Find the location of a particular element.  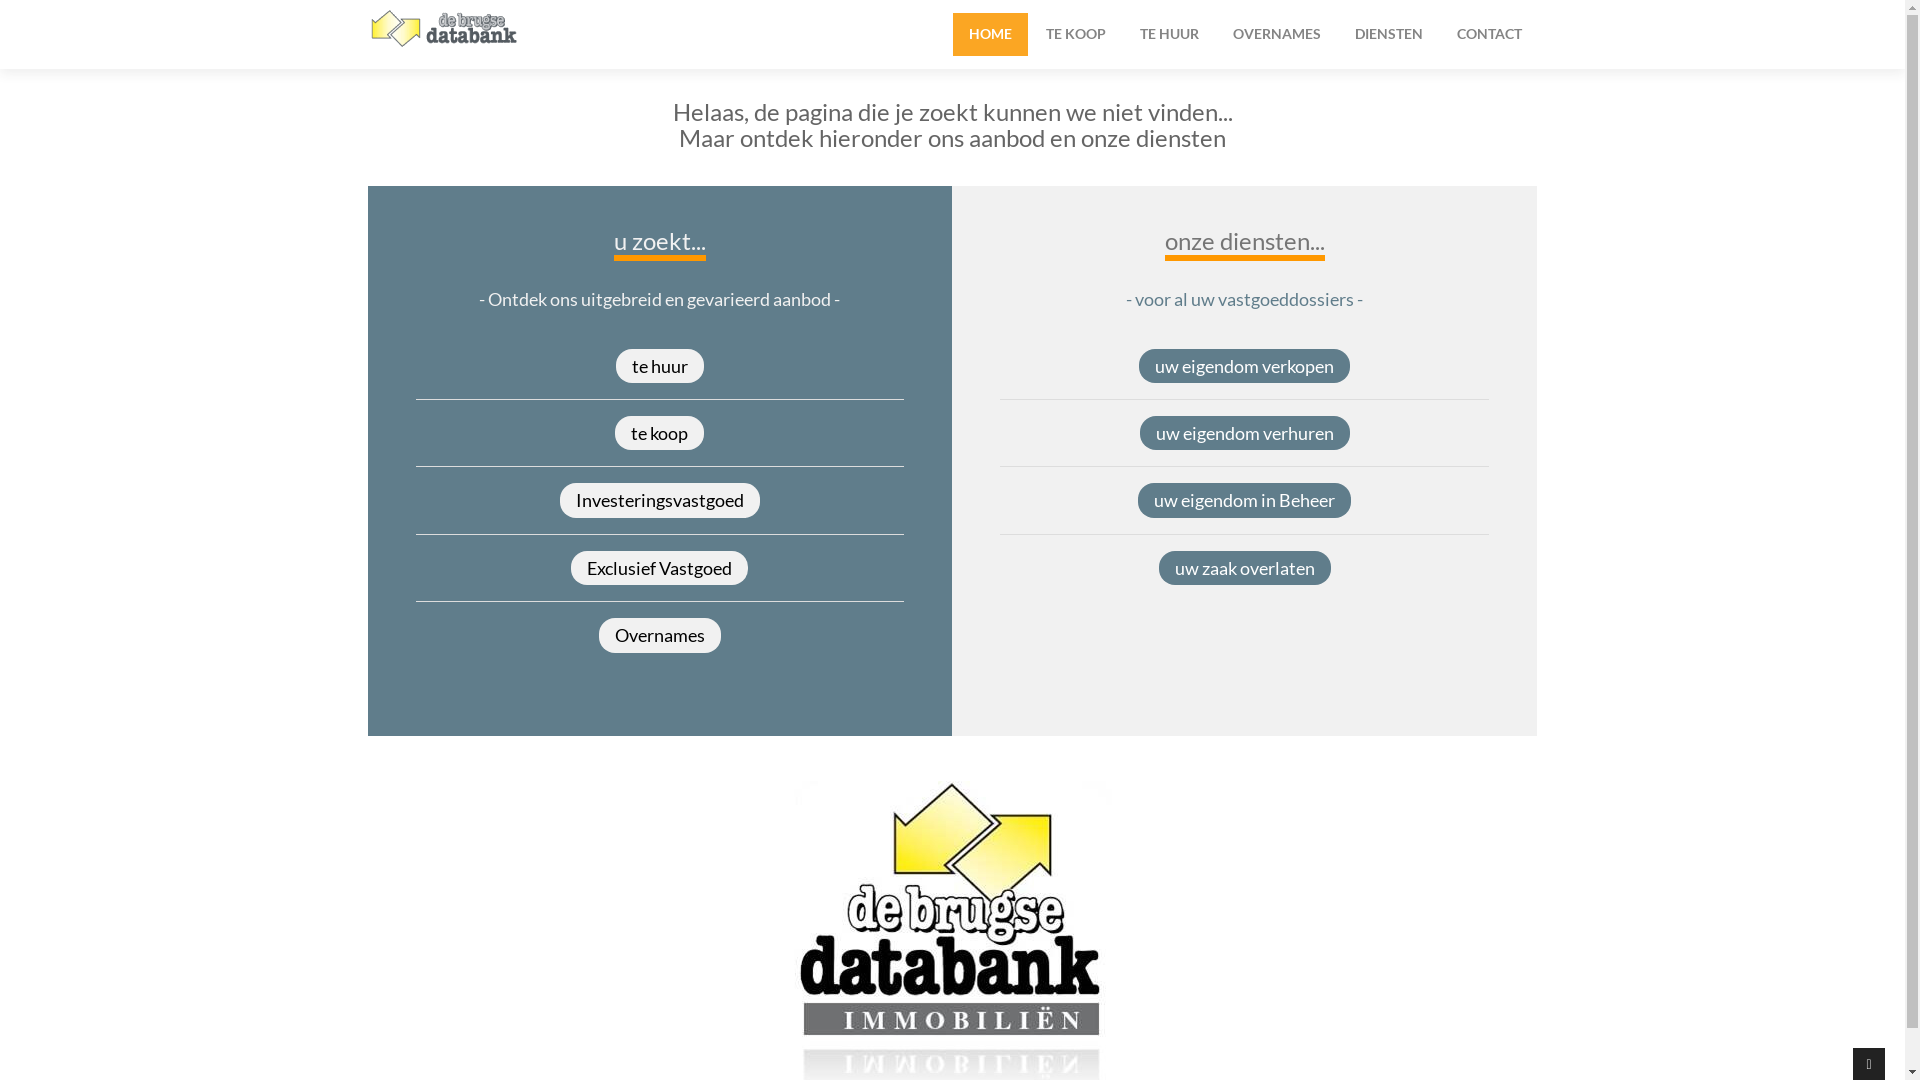

uw eigendom in Beheer is located at coordinates (1244, 500).